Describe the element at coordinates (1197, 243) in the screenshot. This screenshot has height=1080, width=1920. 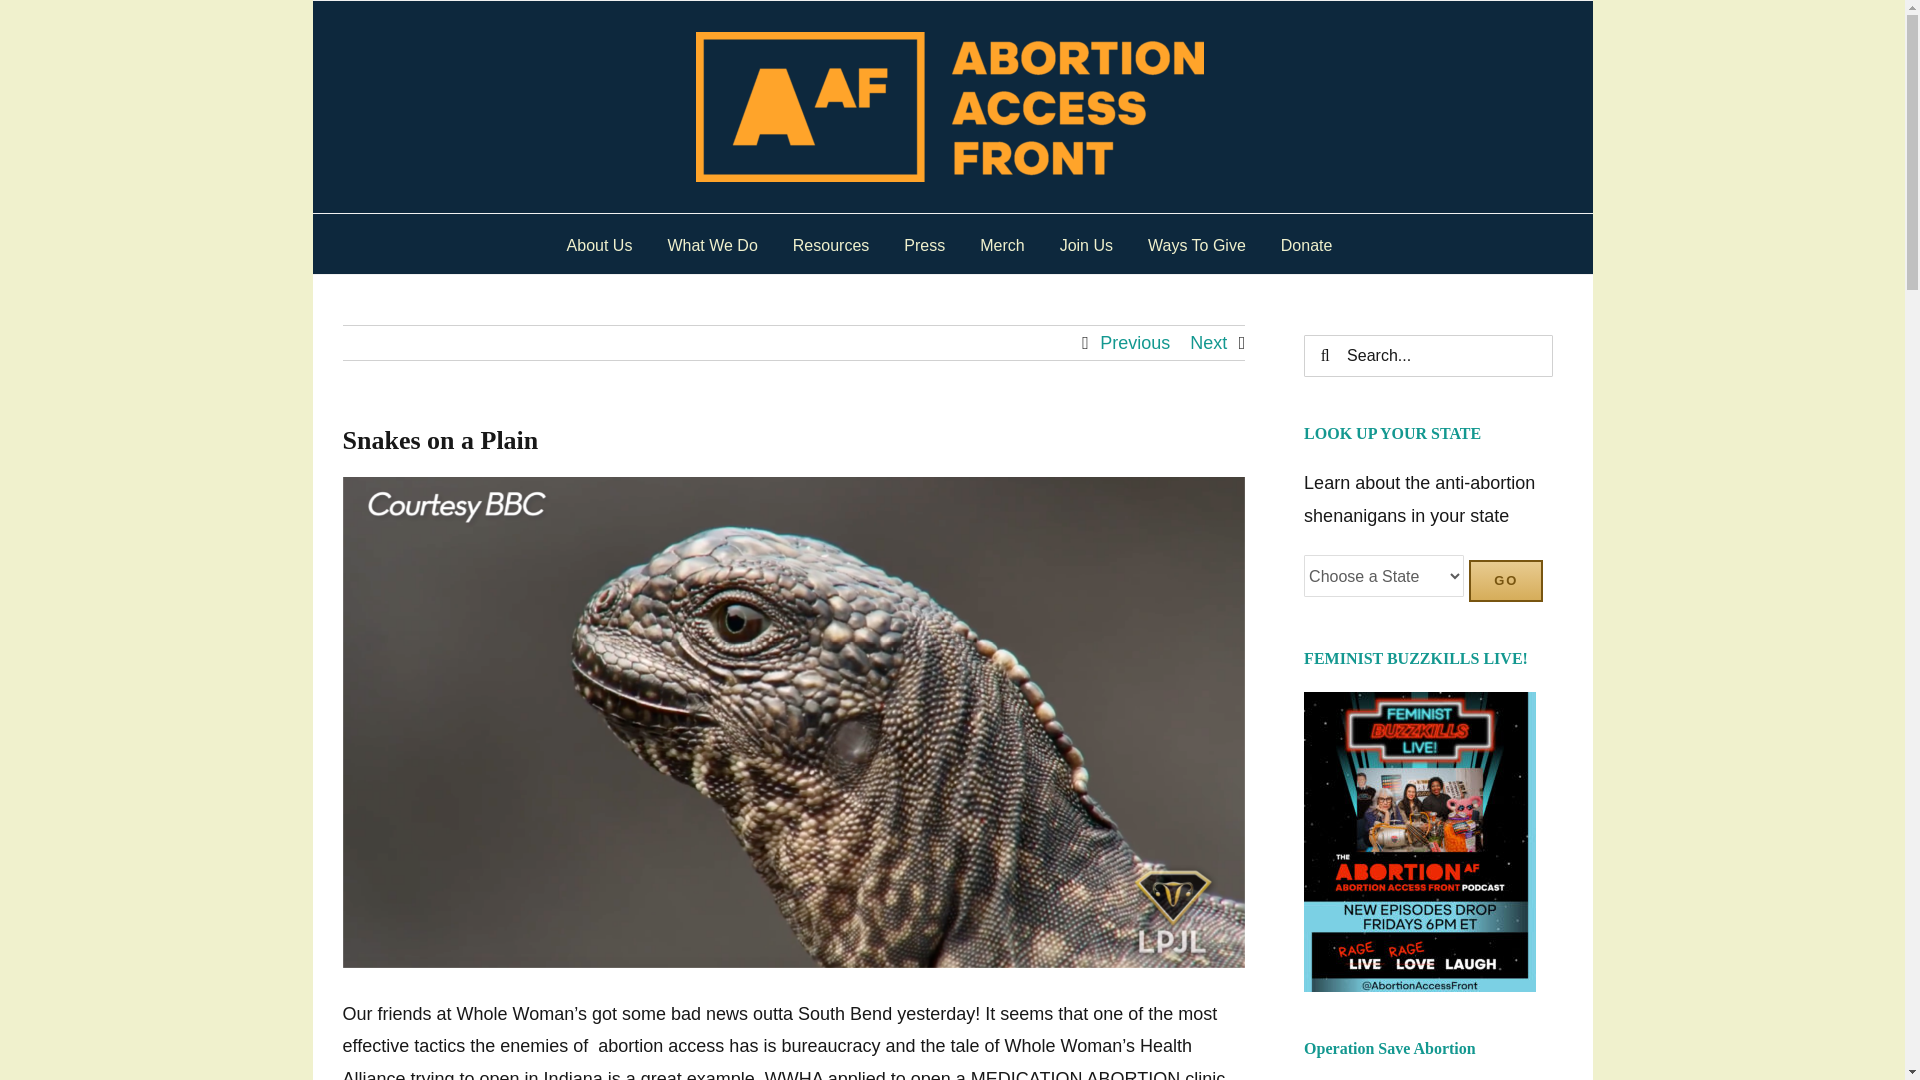
I see `Ways To Give` at that location.